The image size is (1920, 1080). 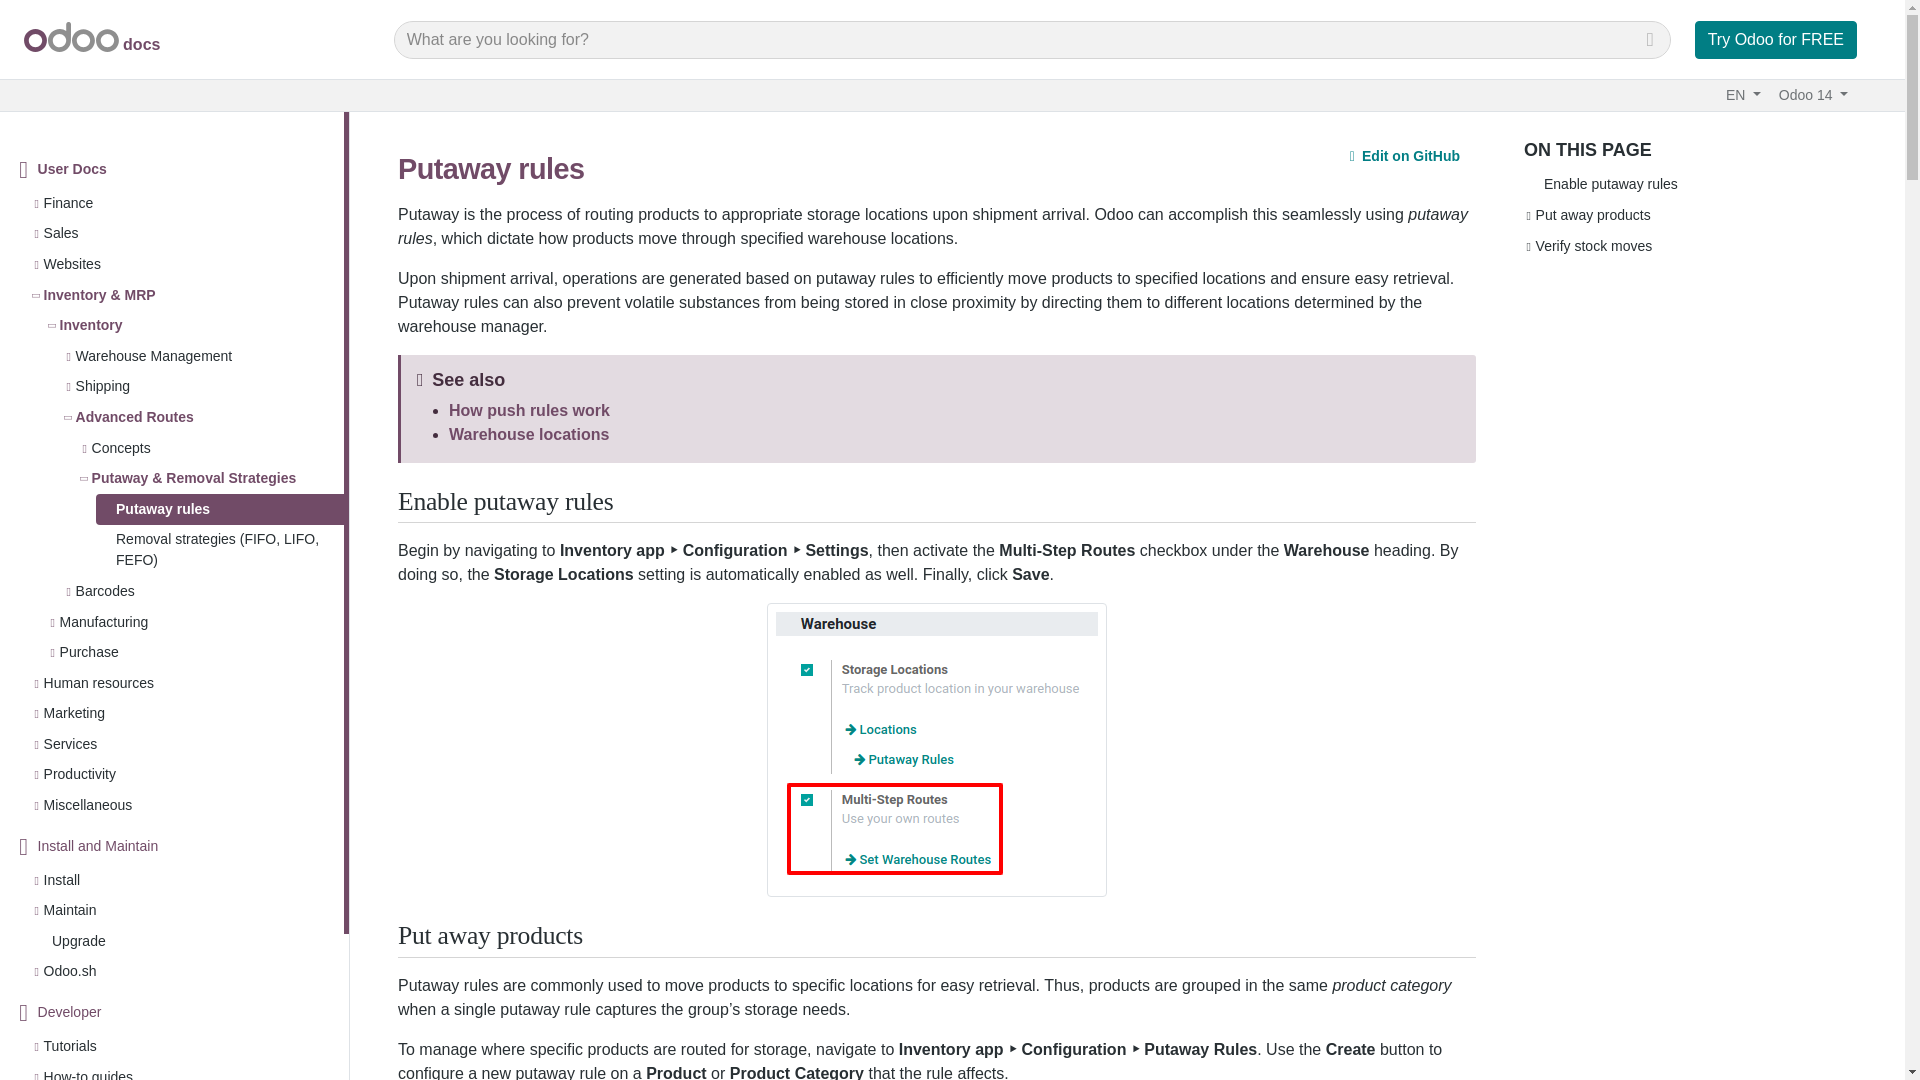 I want to click on User Docs, so click(x=72, y=169).